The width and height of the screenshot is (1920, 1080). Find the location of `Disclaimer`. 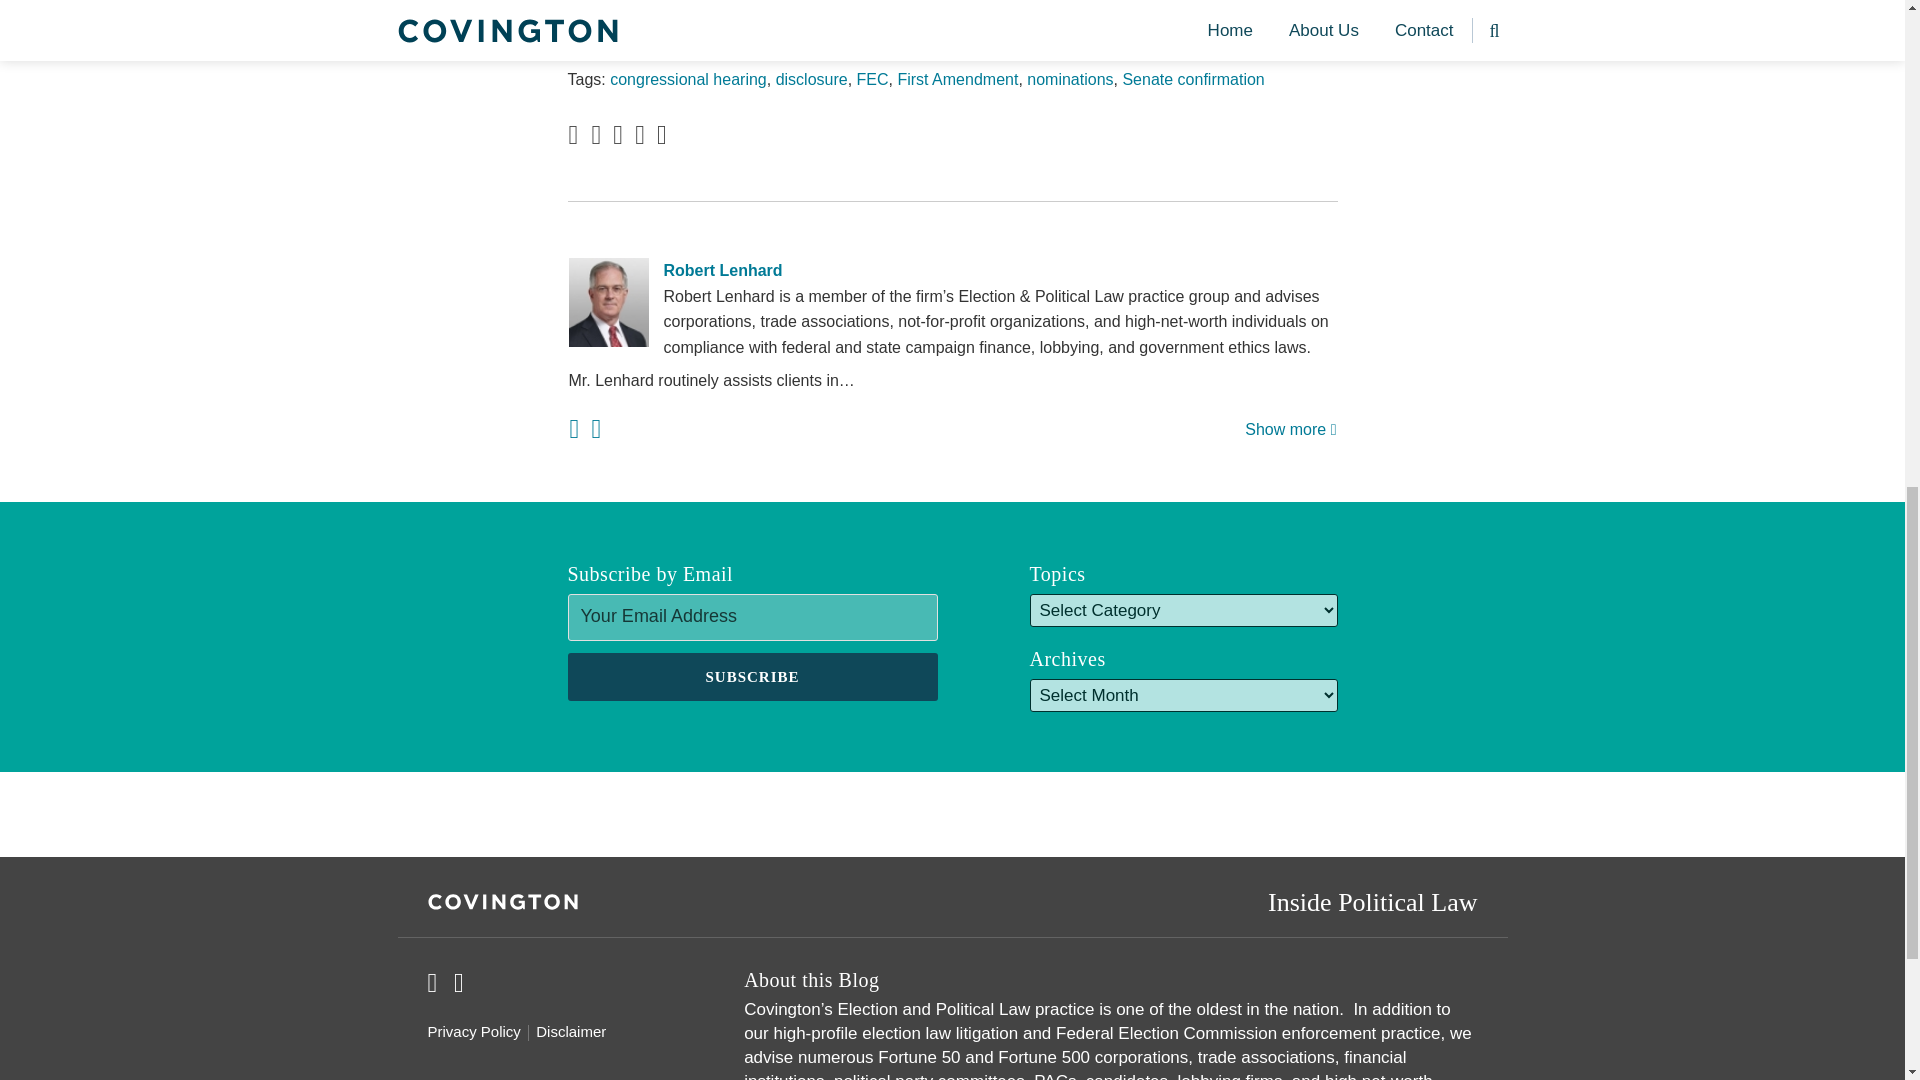

Disclaimer is located at coordinates (570, 1032).